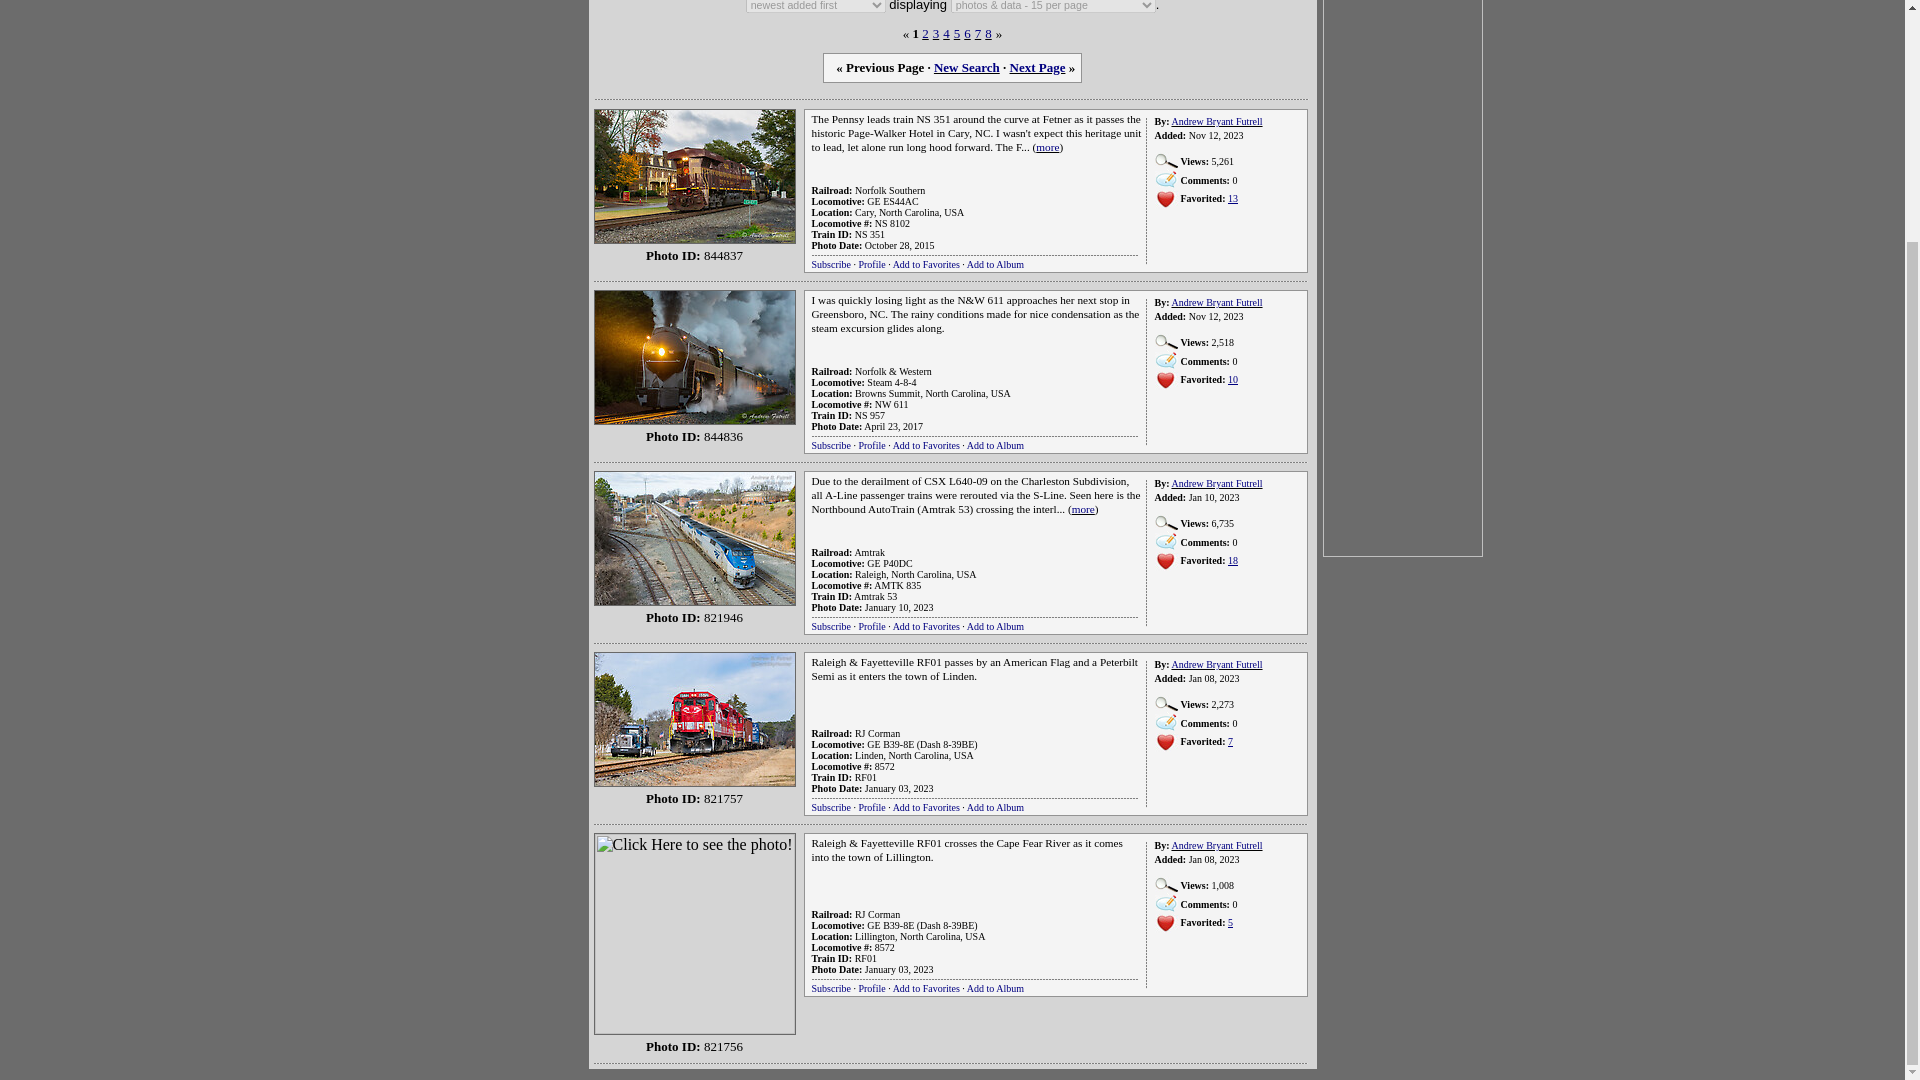 The height and width of the screenshot is (1080, 1920). Describe the element at coordinates (958, 32) in the screenshot. I see `5` at that location.